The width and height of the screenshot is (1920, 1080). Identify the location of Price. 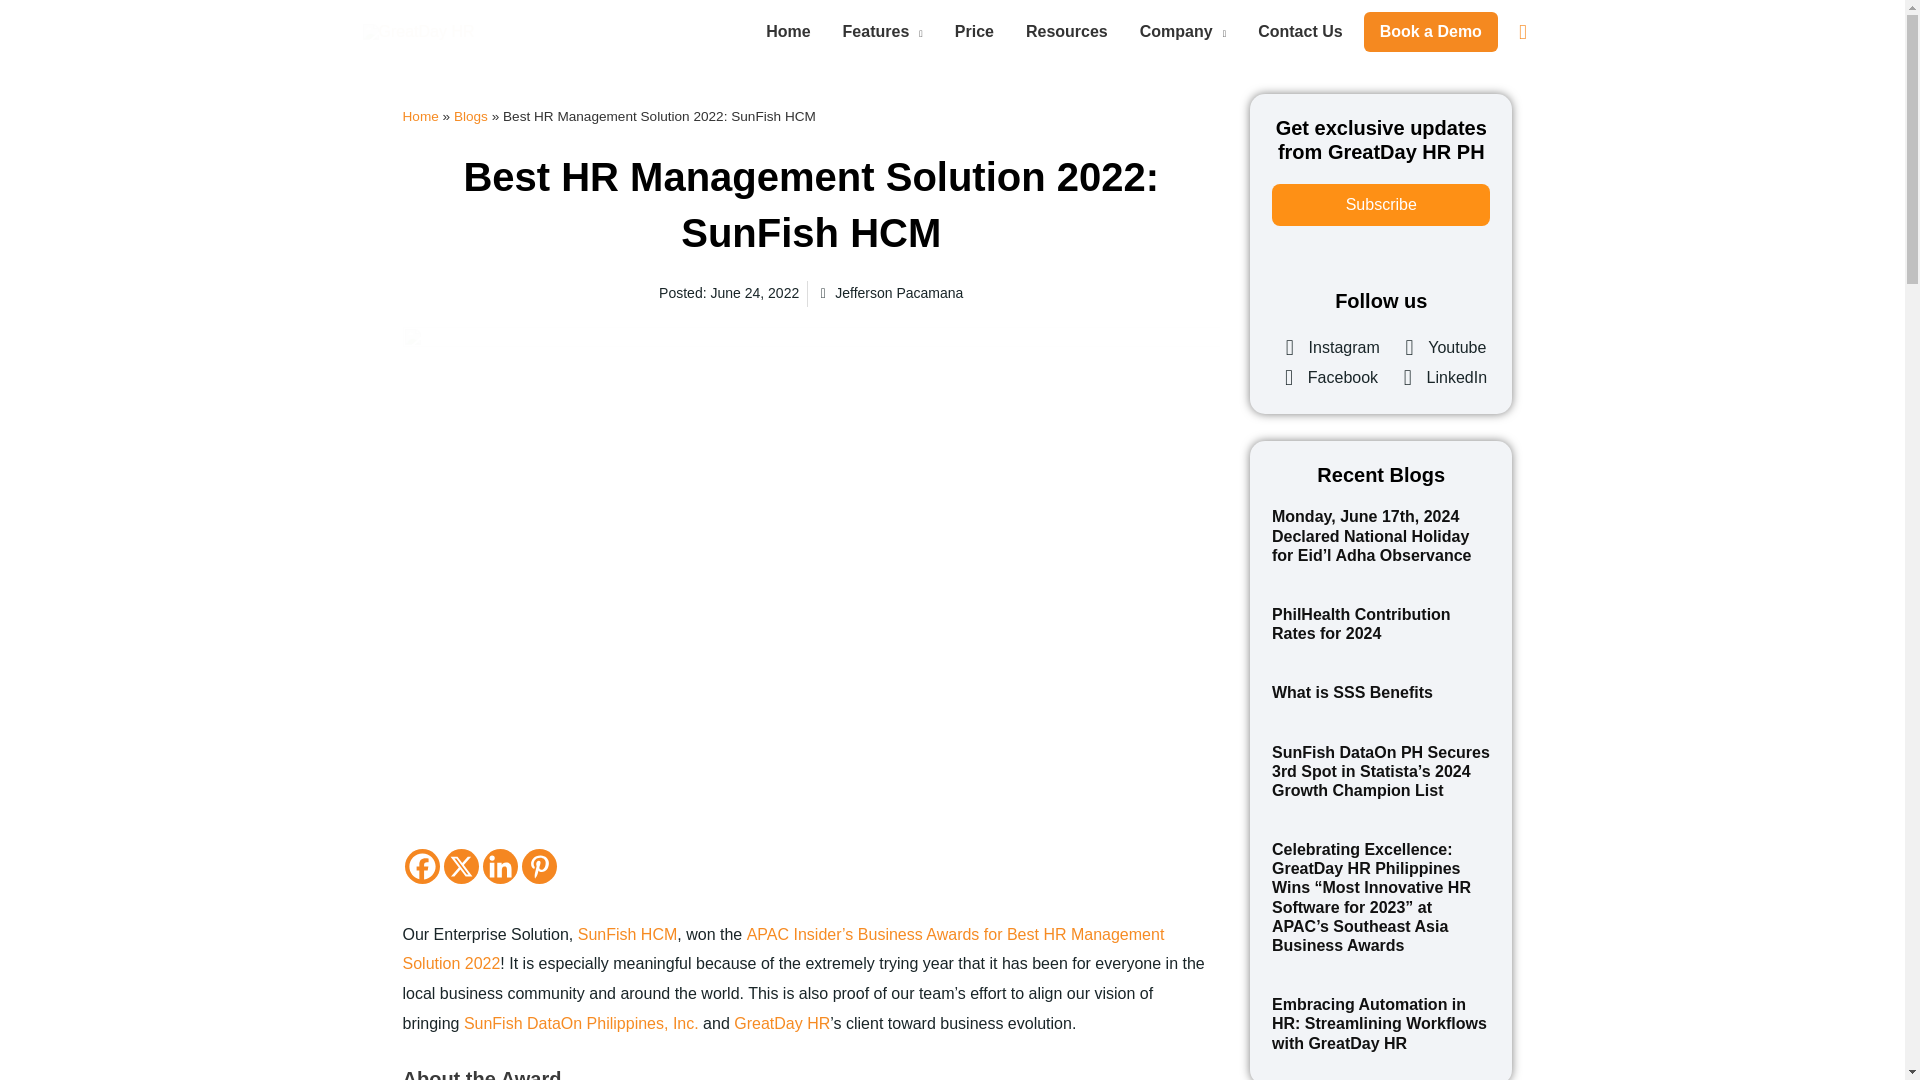
(974, 32).